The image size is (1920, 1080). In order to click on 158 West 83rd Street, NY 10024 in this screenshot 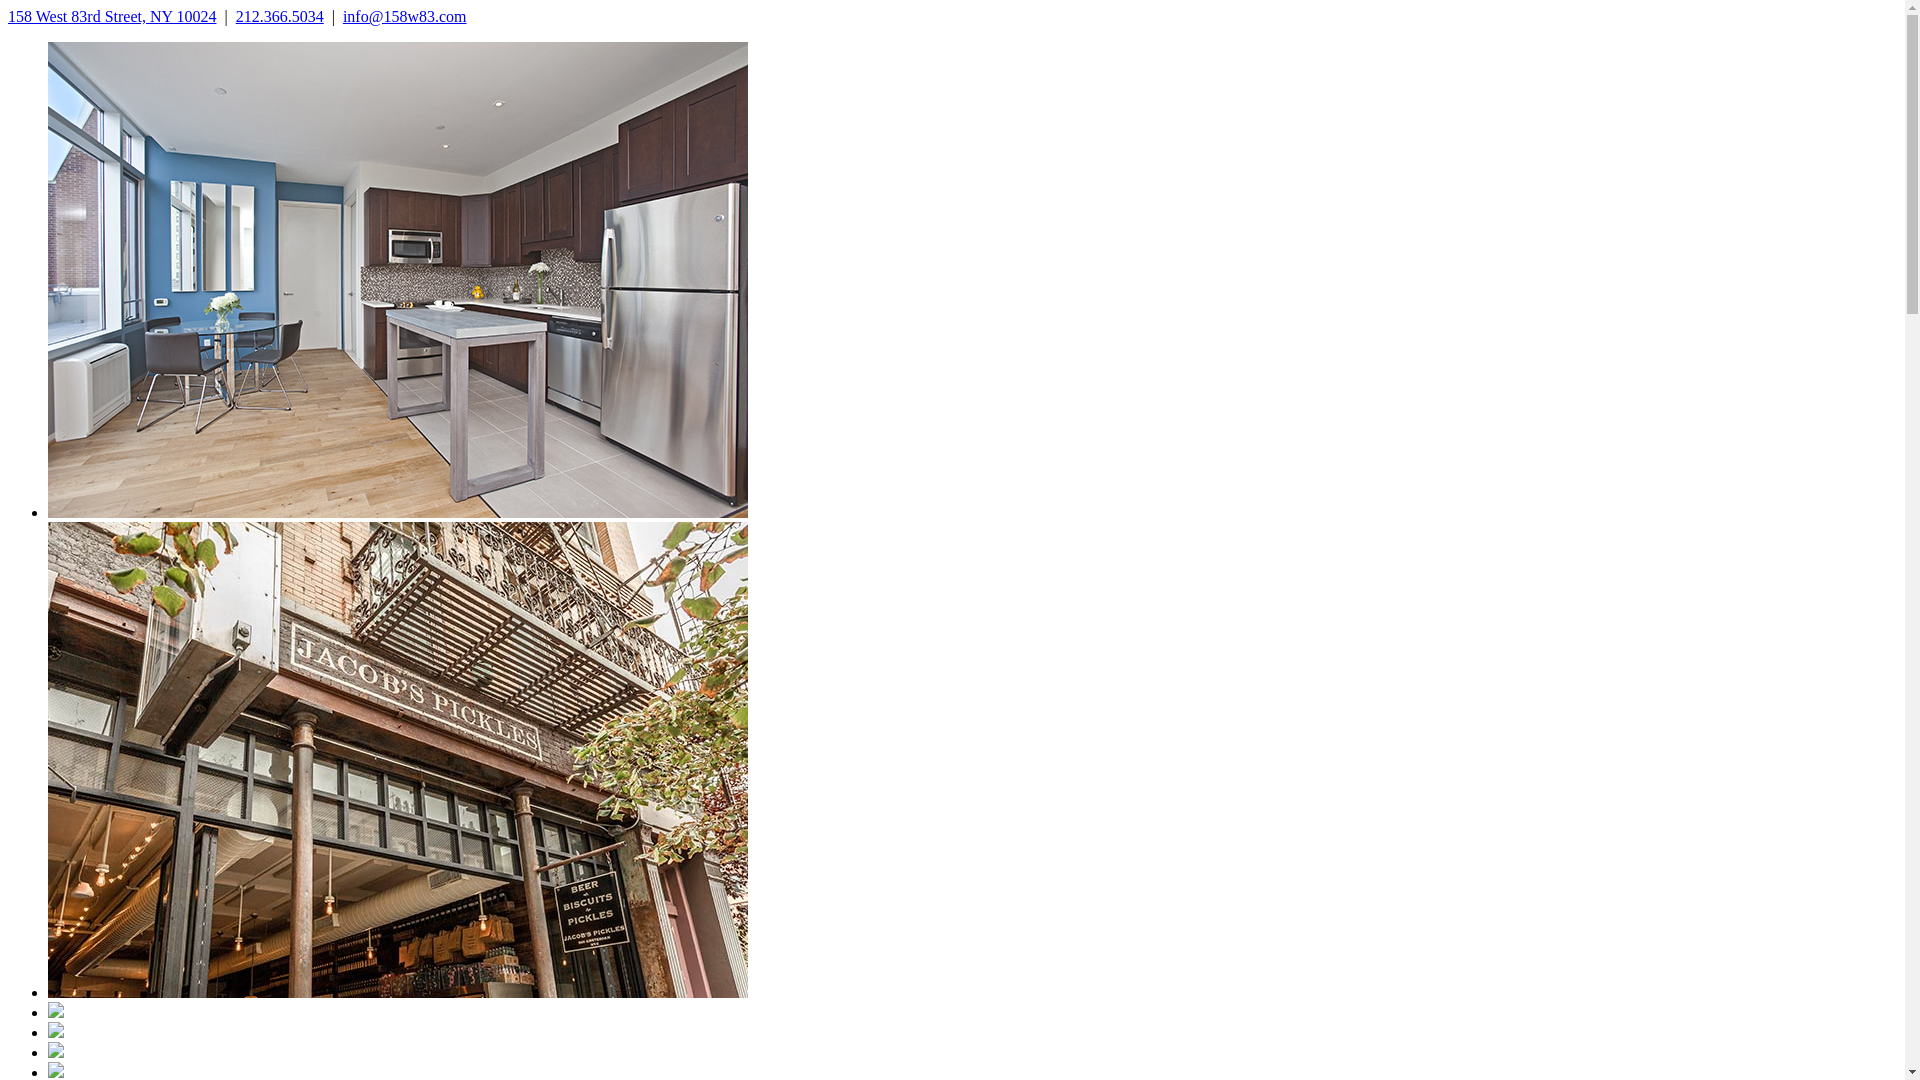, I will do `click(112, 16)`.